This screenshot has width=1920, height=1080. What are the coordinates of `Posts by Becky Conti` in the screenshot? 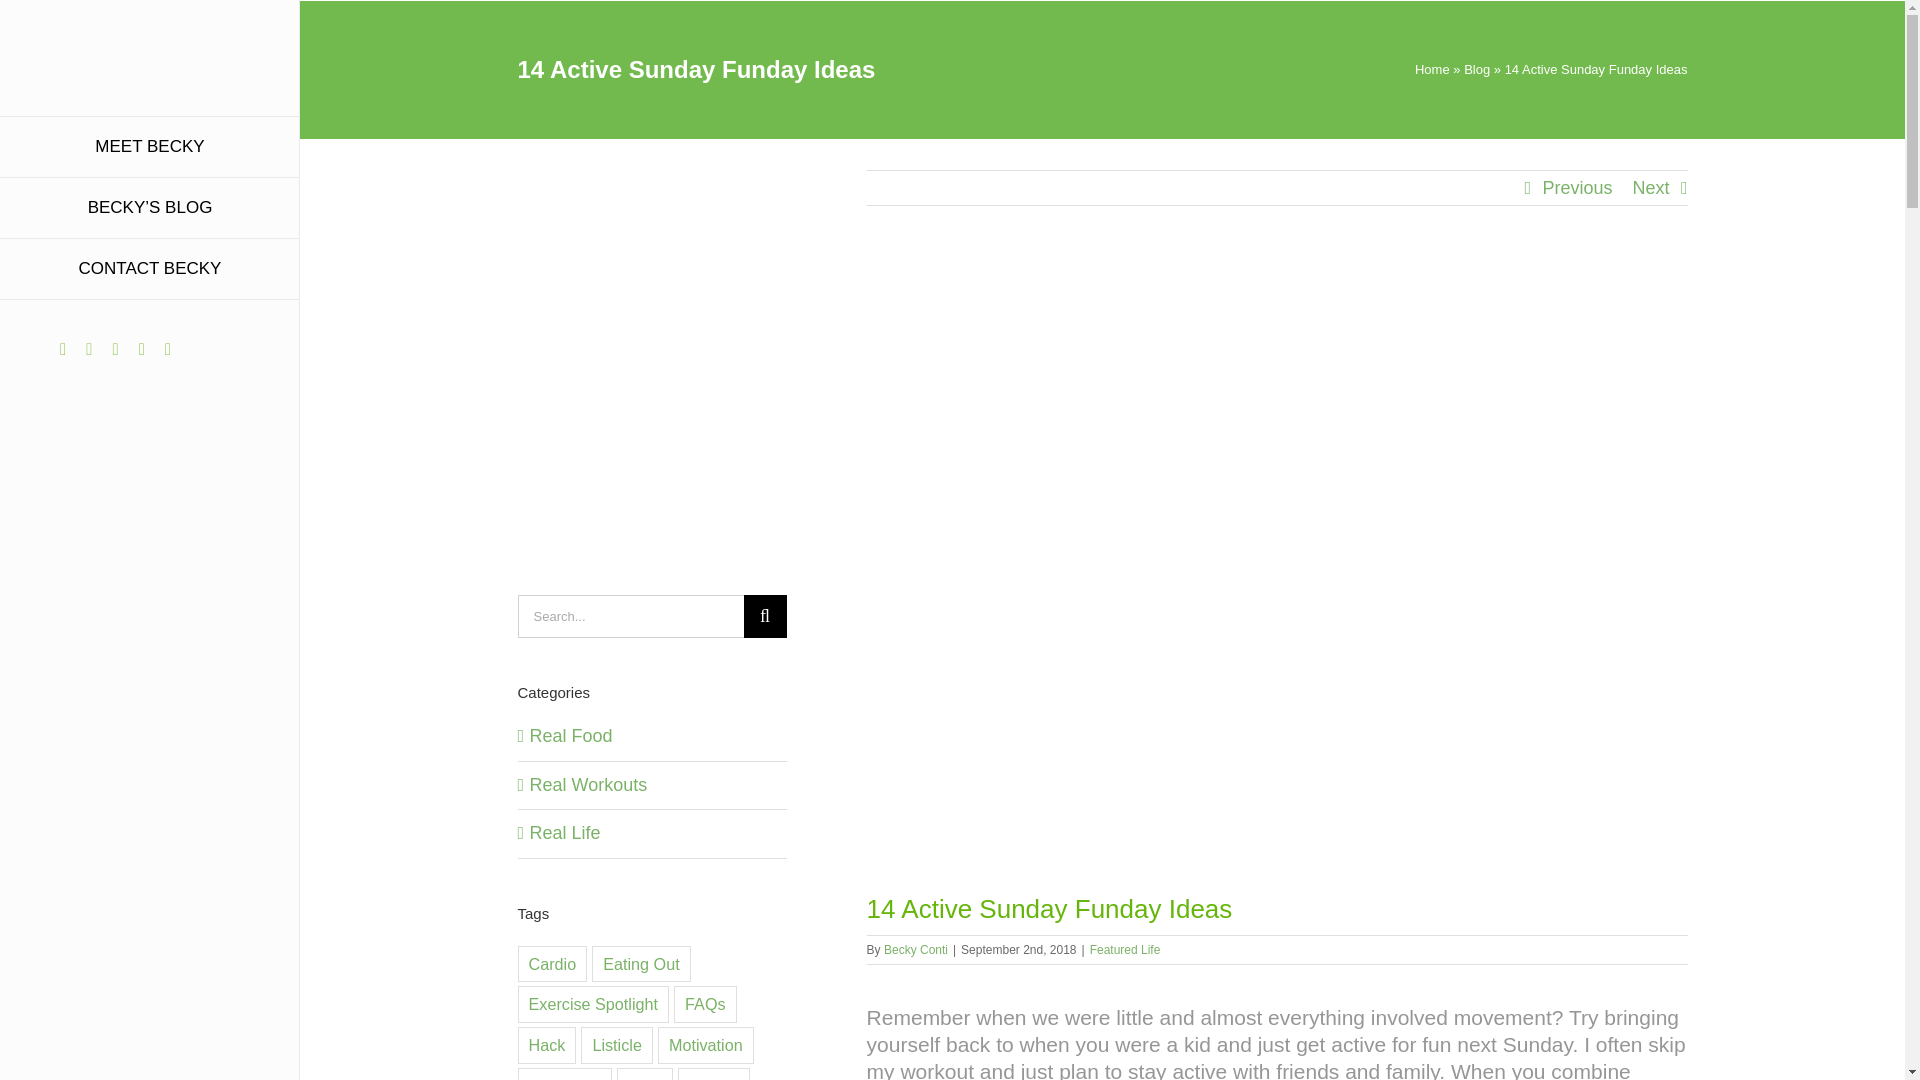 It's located at (916, 949).